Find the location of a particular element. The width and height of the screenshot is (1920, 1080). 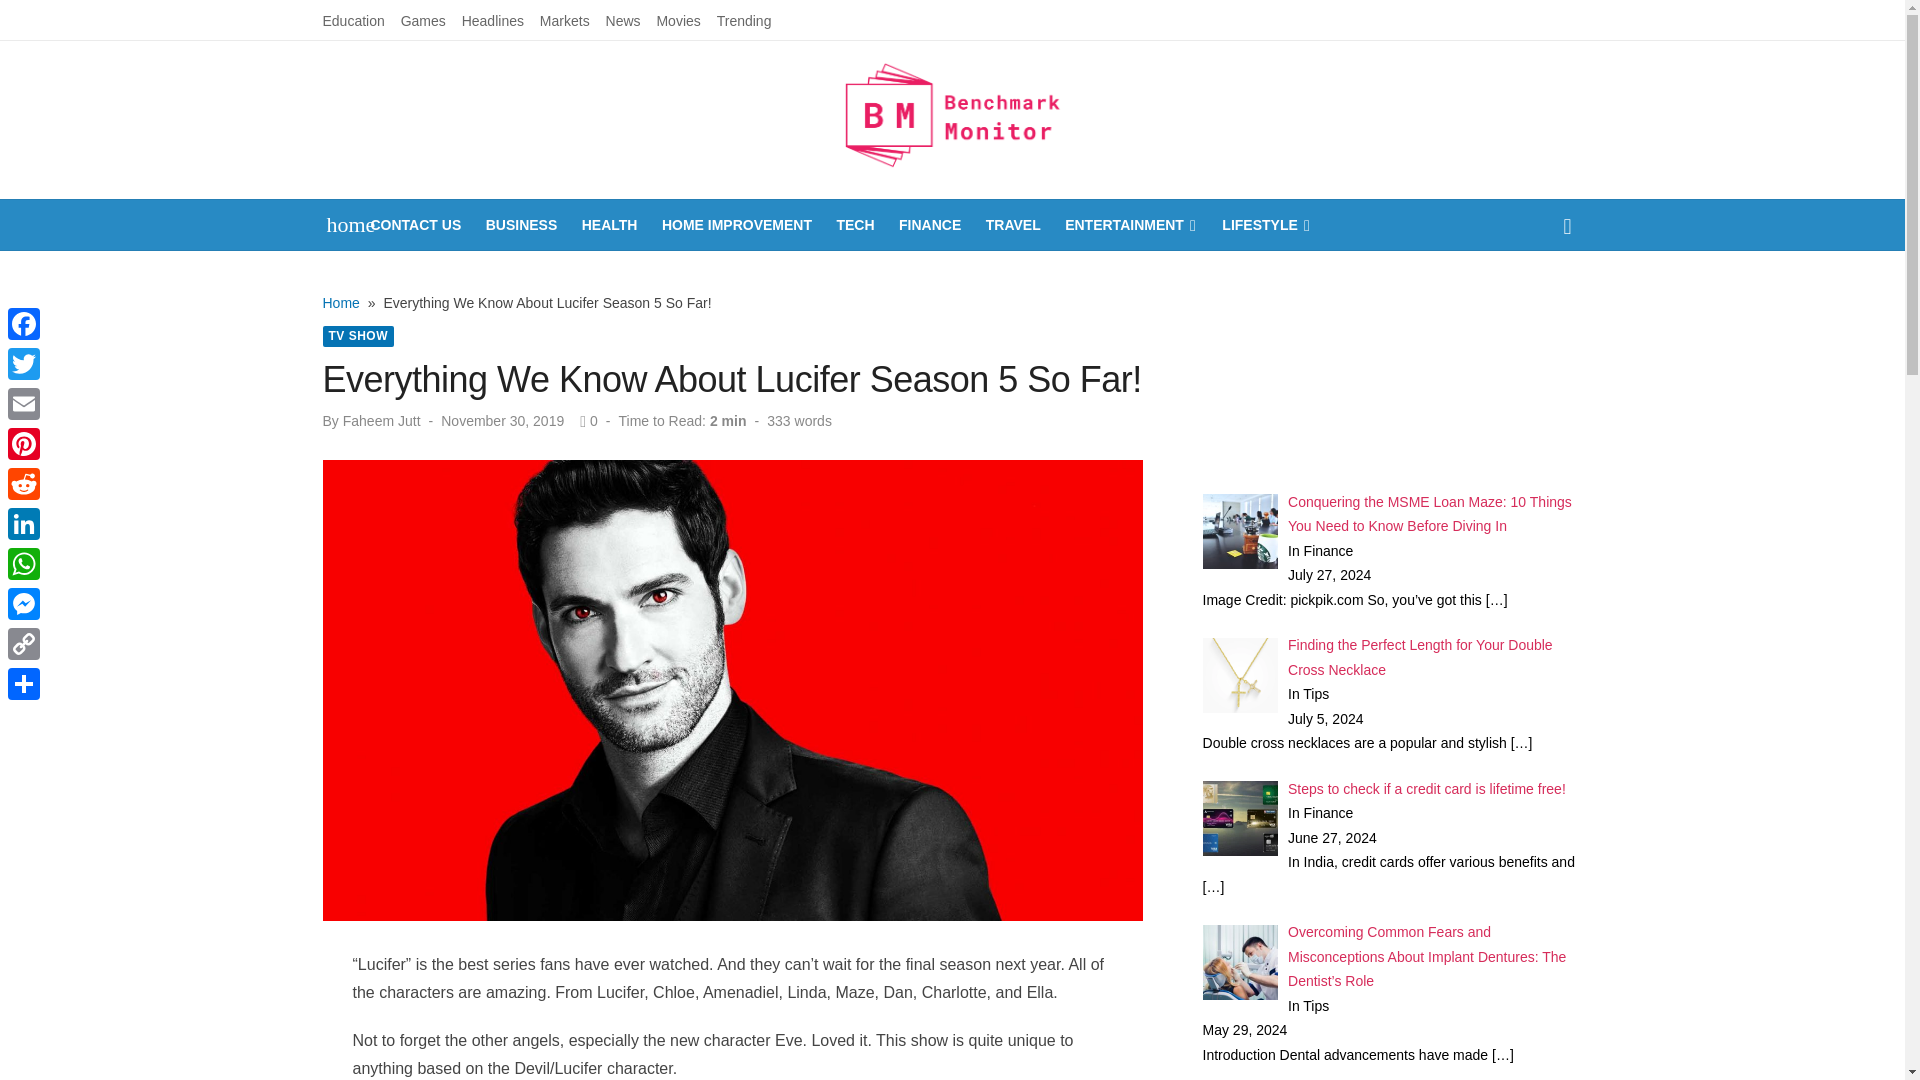

home is located at coordinates (340, 224).